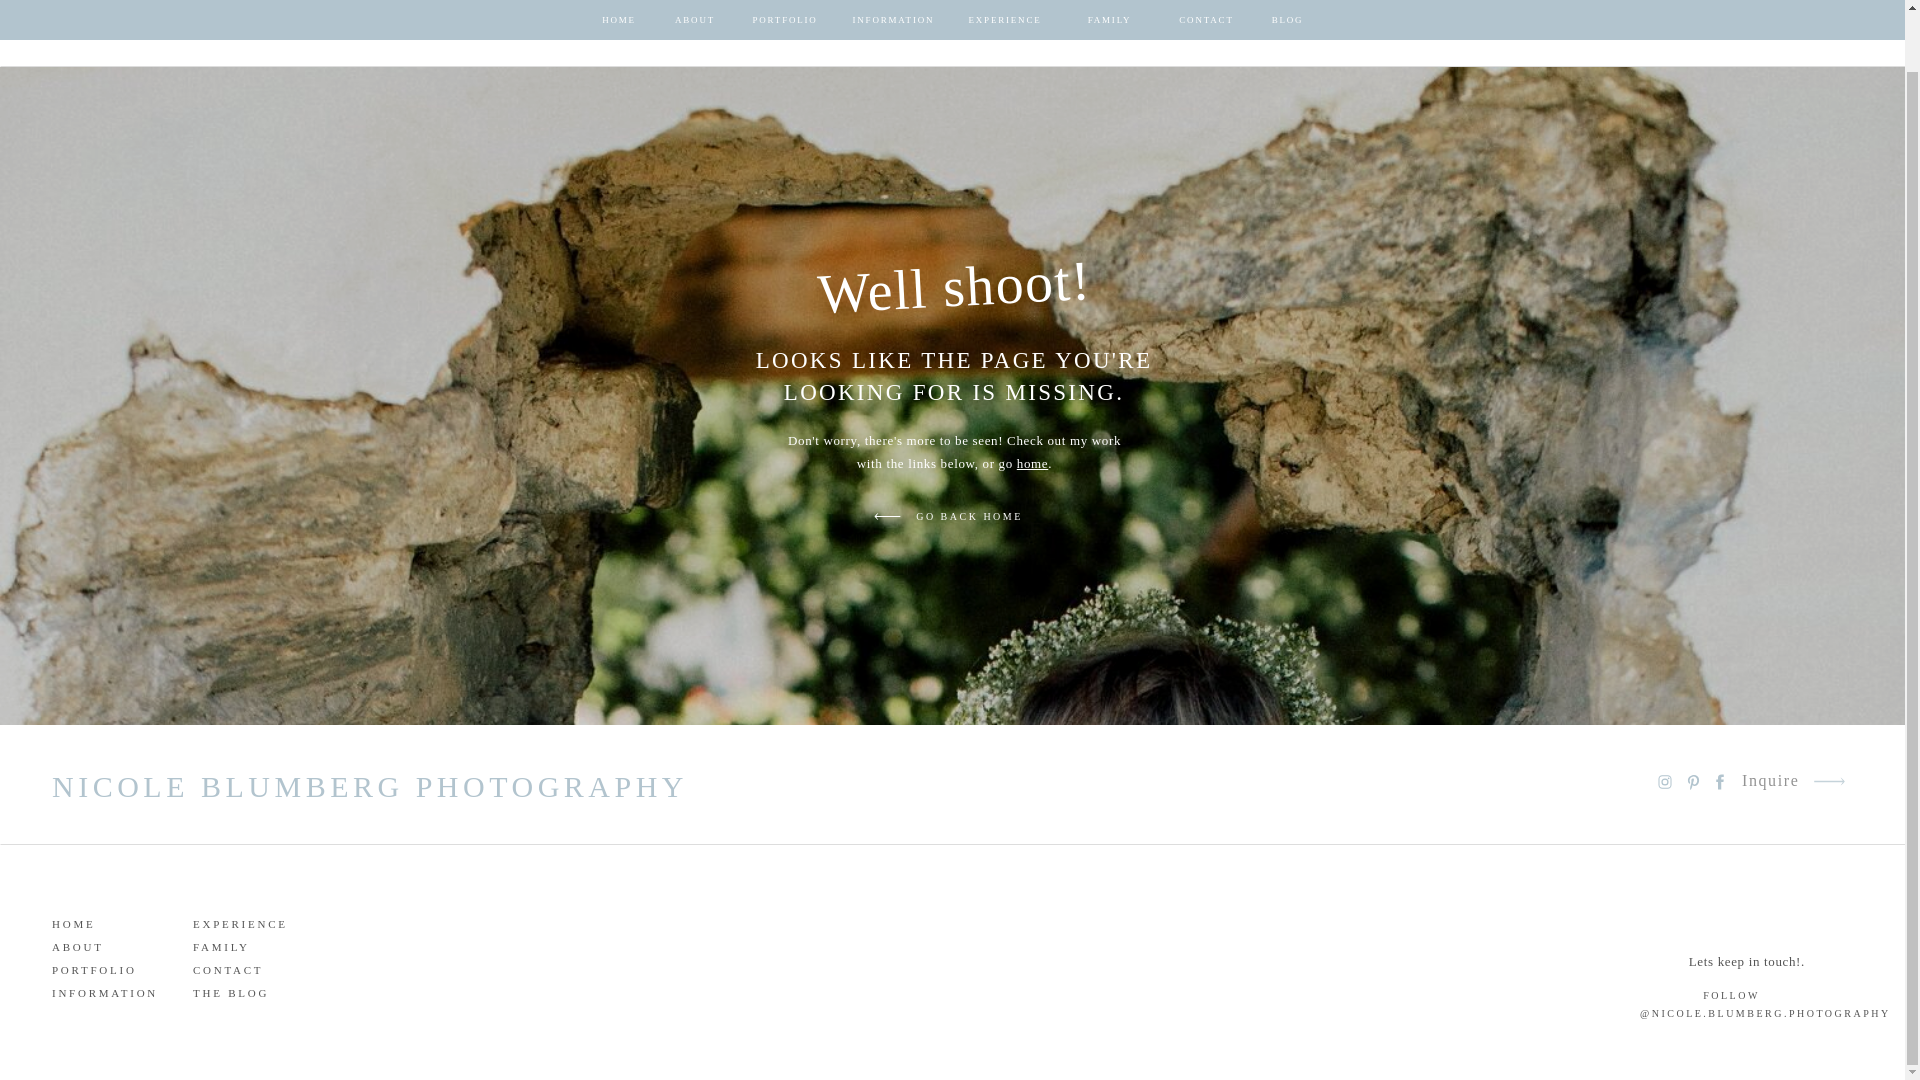  I want to click on arrow, so click(887, 516).